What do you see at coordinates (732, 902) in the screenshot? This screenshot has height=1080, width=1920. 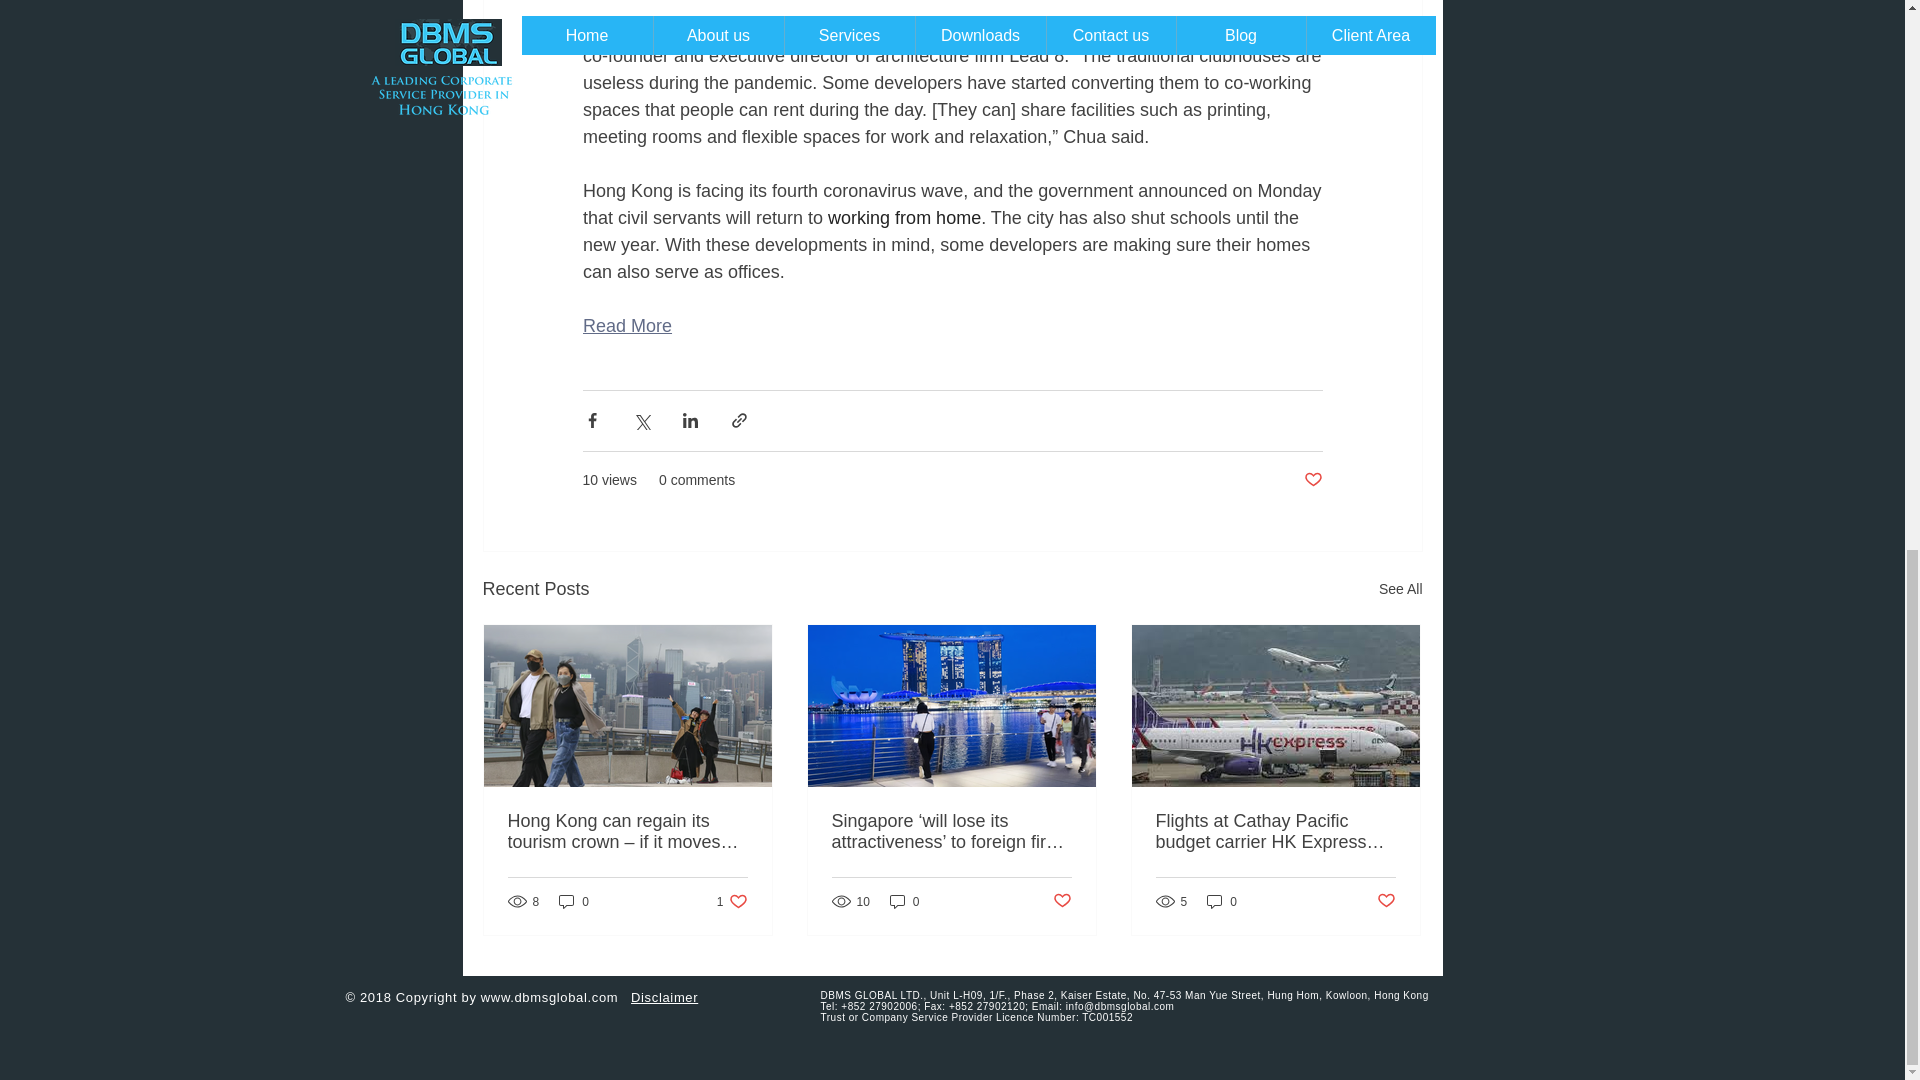 I see `working from home` at bounding box center [732, 902].